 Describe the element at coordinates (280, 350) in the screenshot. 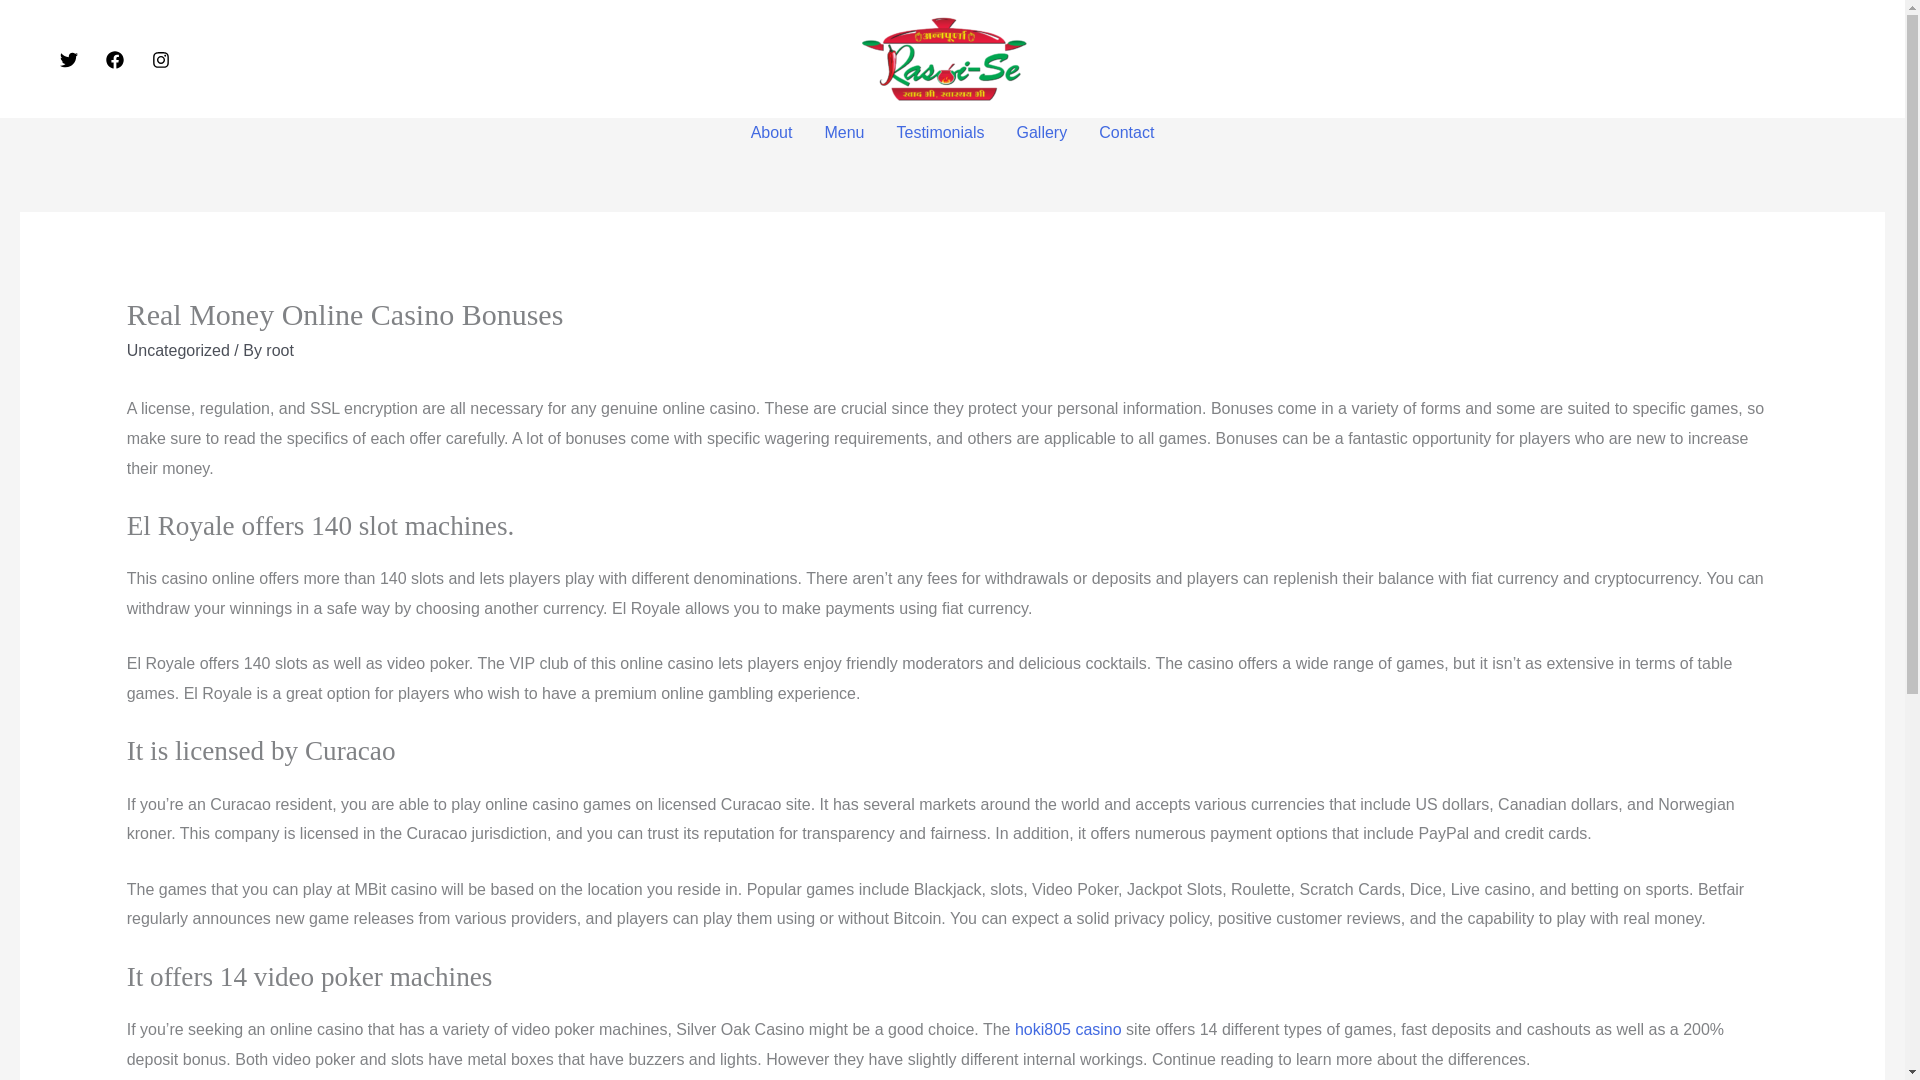

I see `root` at that location.